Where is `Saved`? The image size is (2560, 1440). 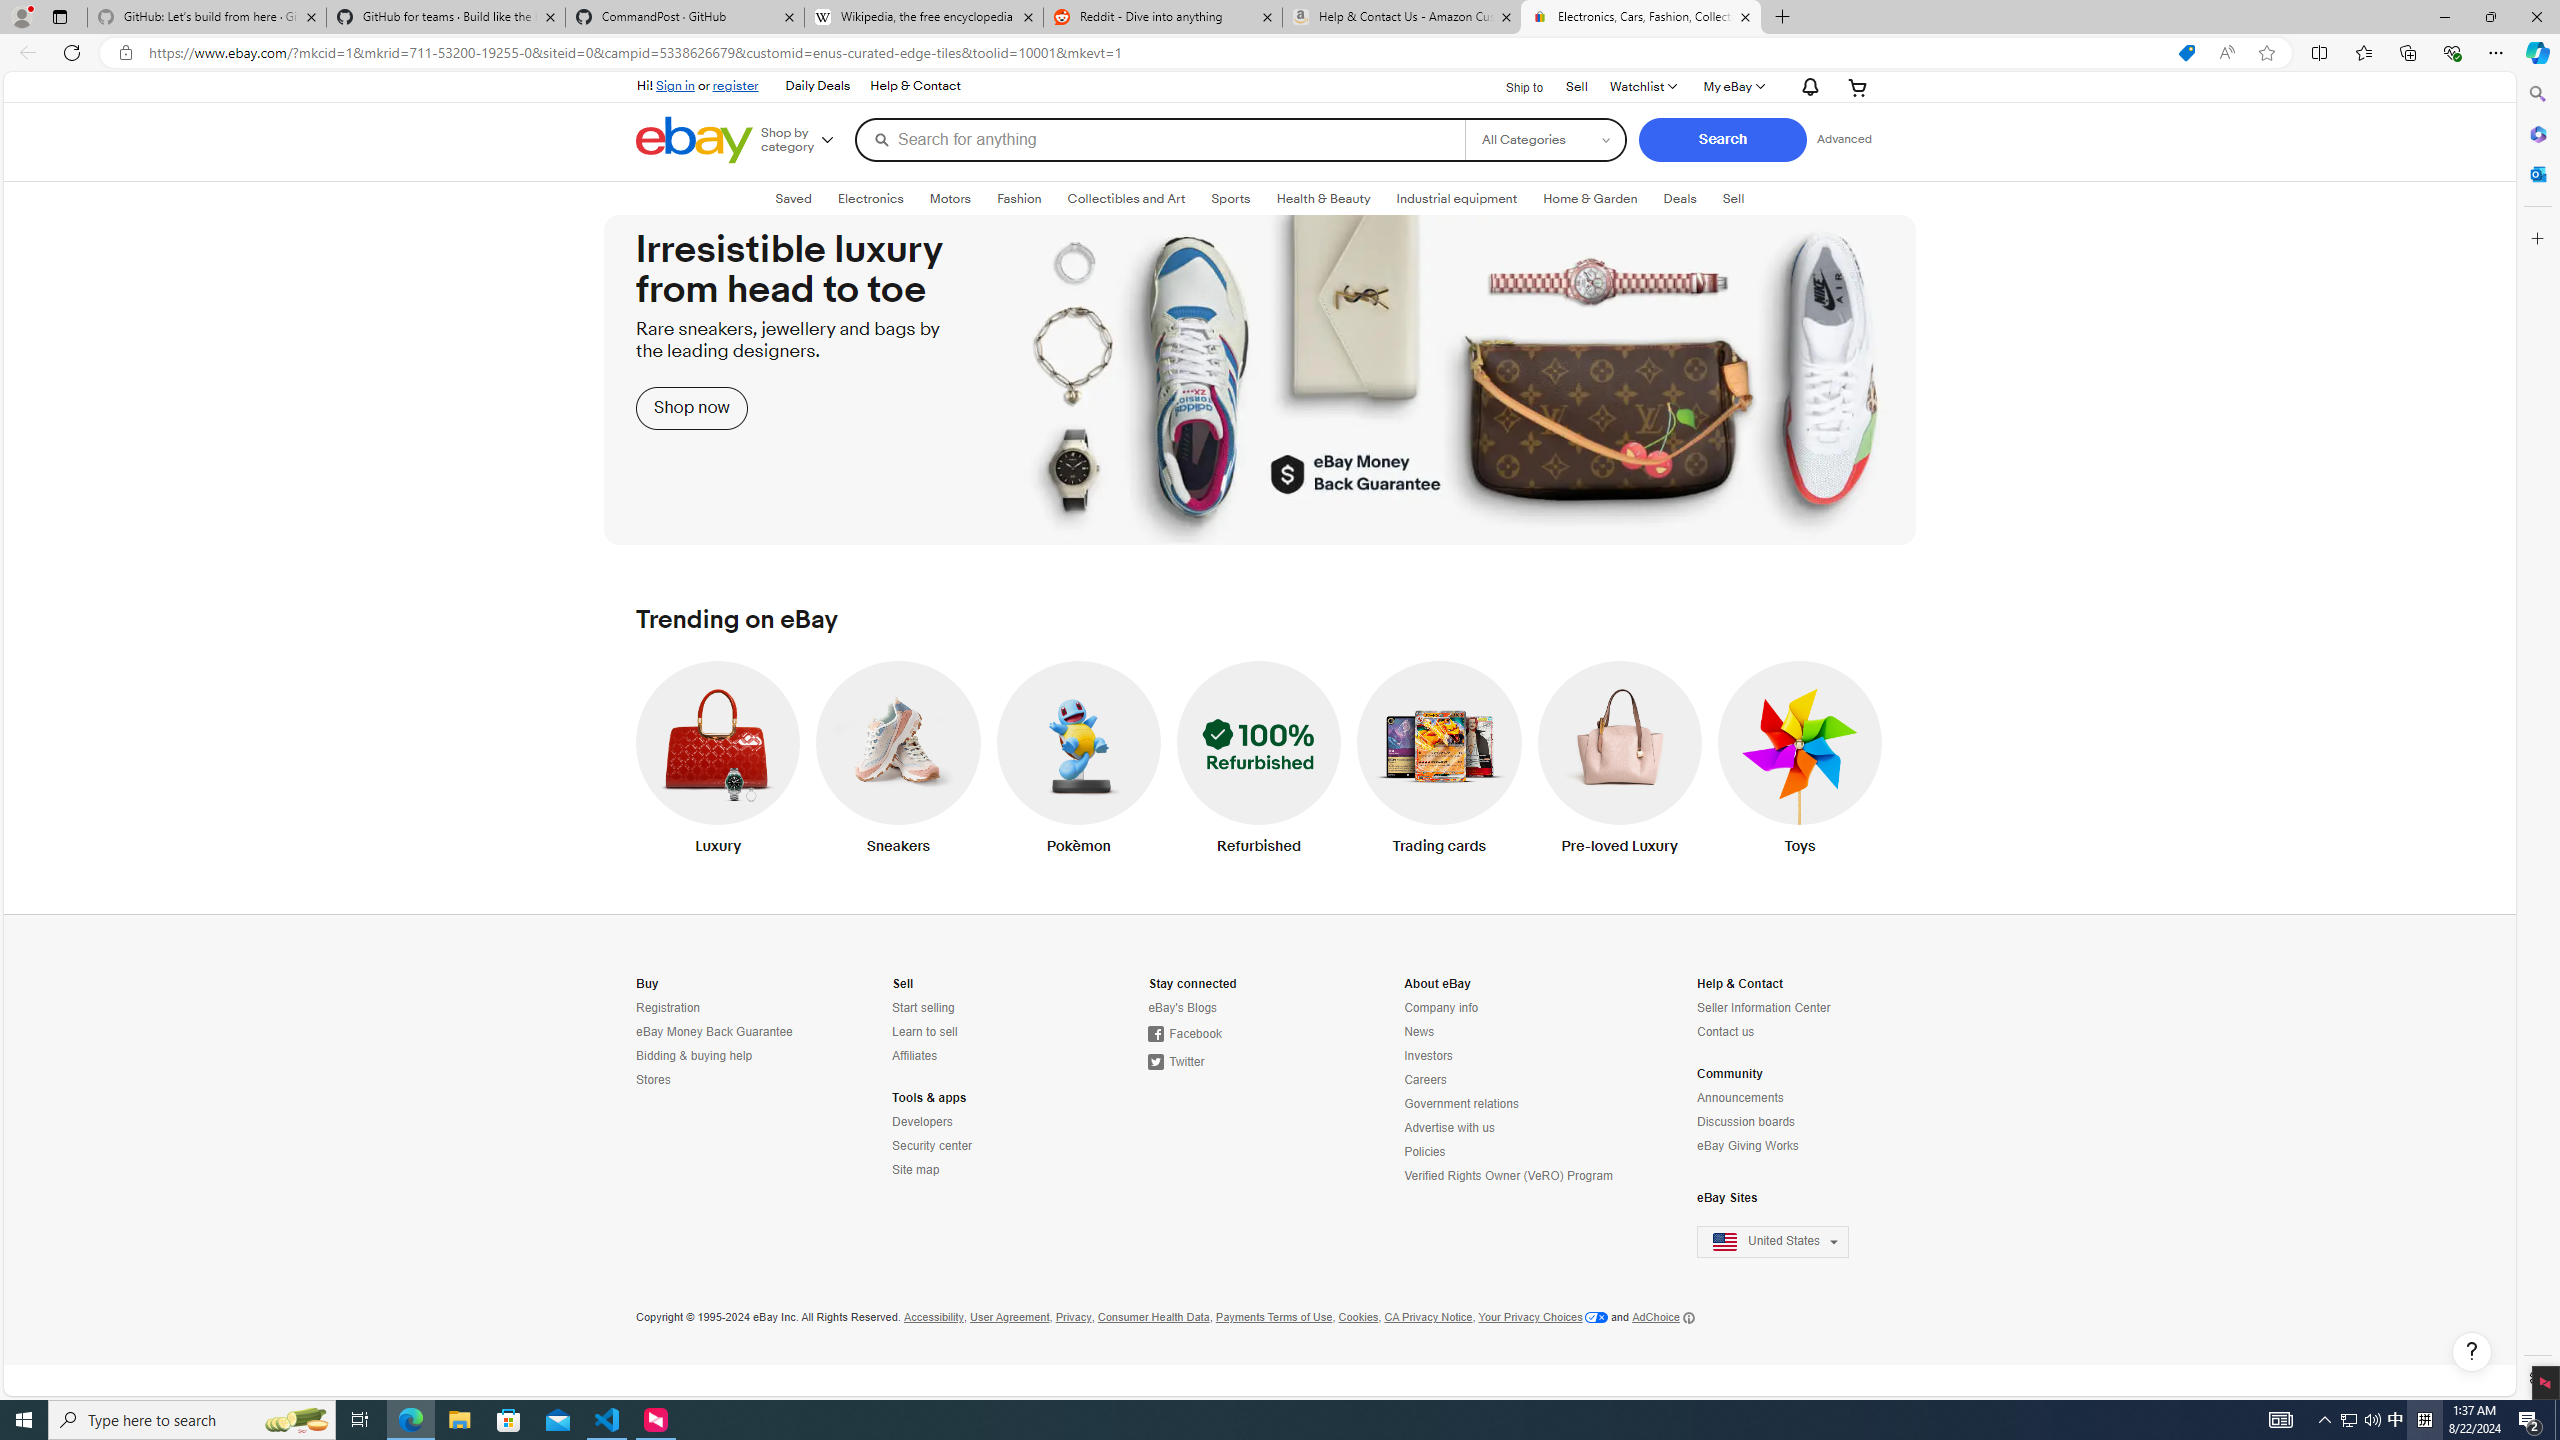
Saved is located at coordinates (793, 199).